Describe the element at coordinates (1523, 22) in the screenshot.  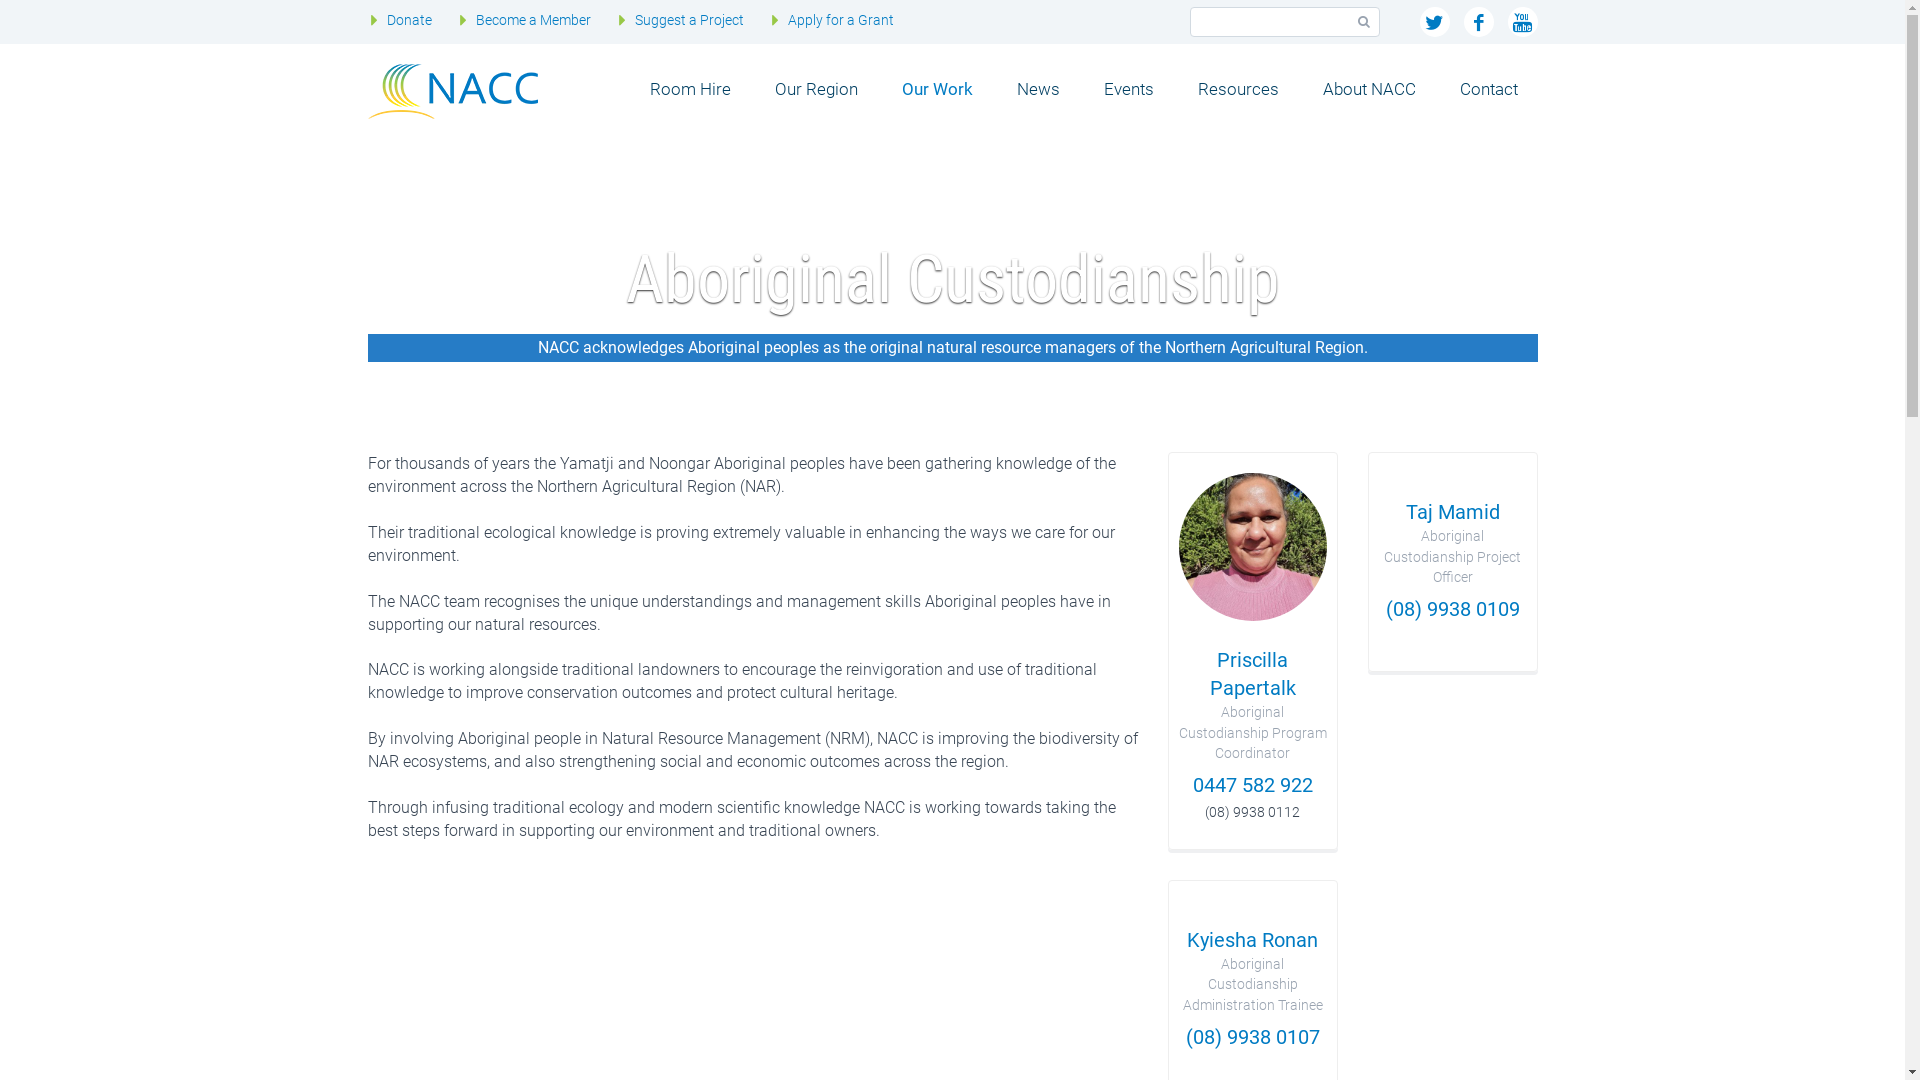
I see `YouTube` at that location.